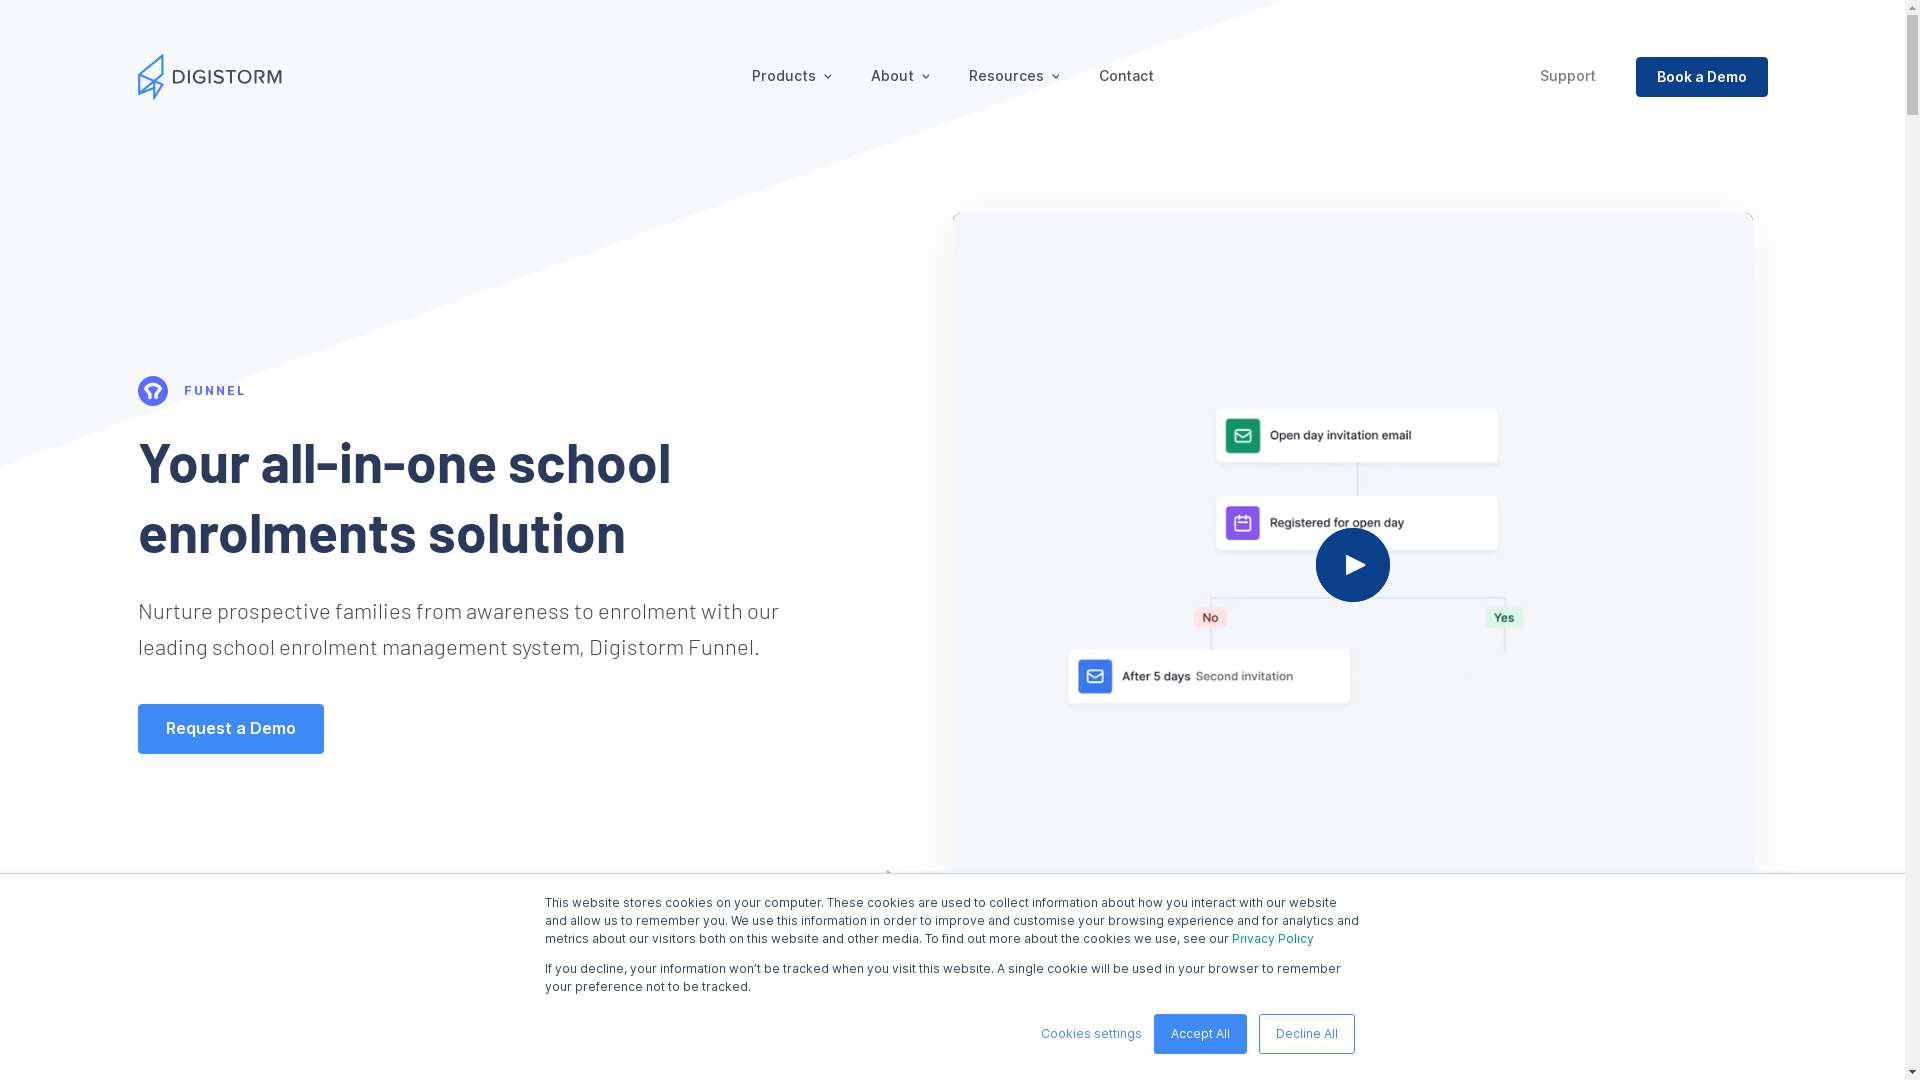  I want to click on About, so click(899, 76).